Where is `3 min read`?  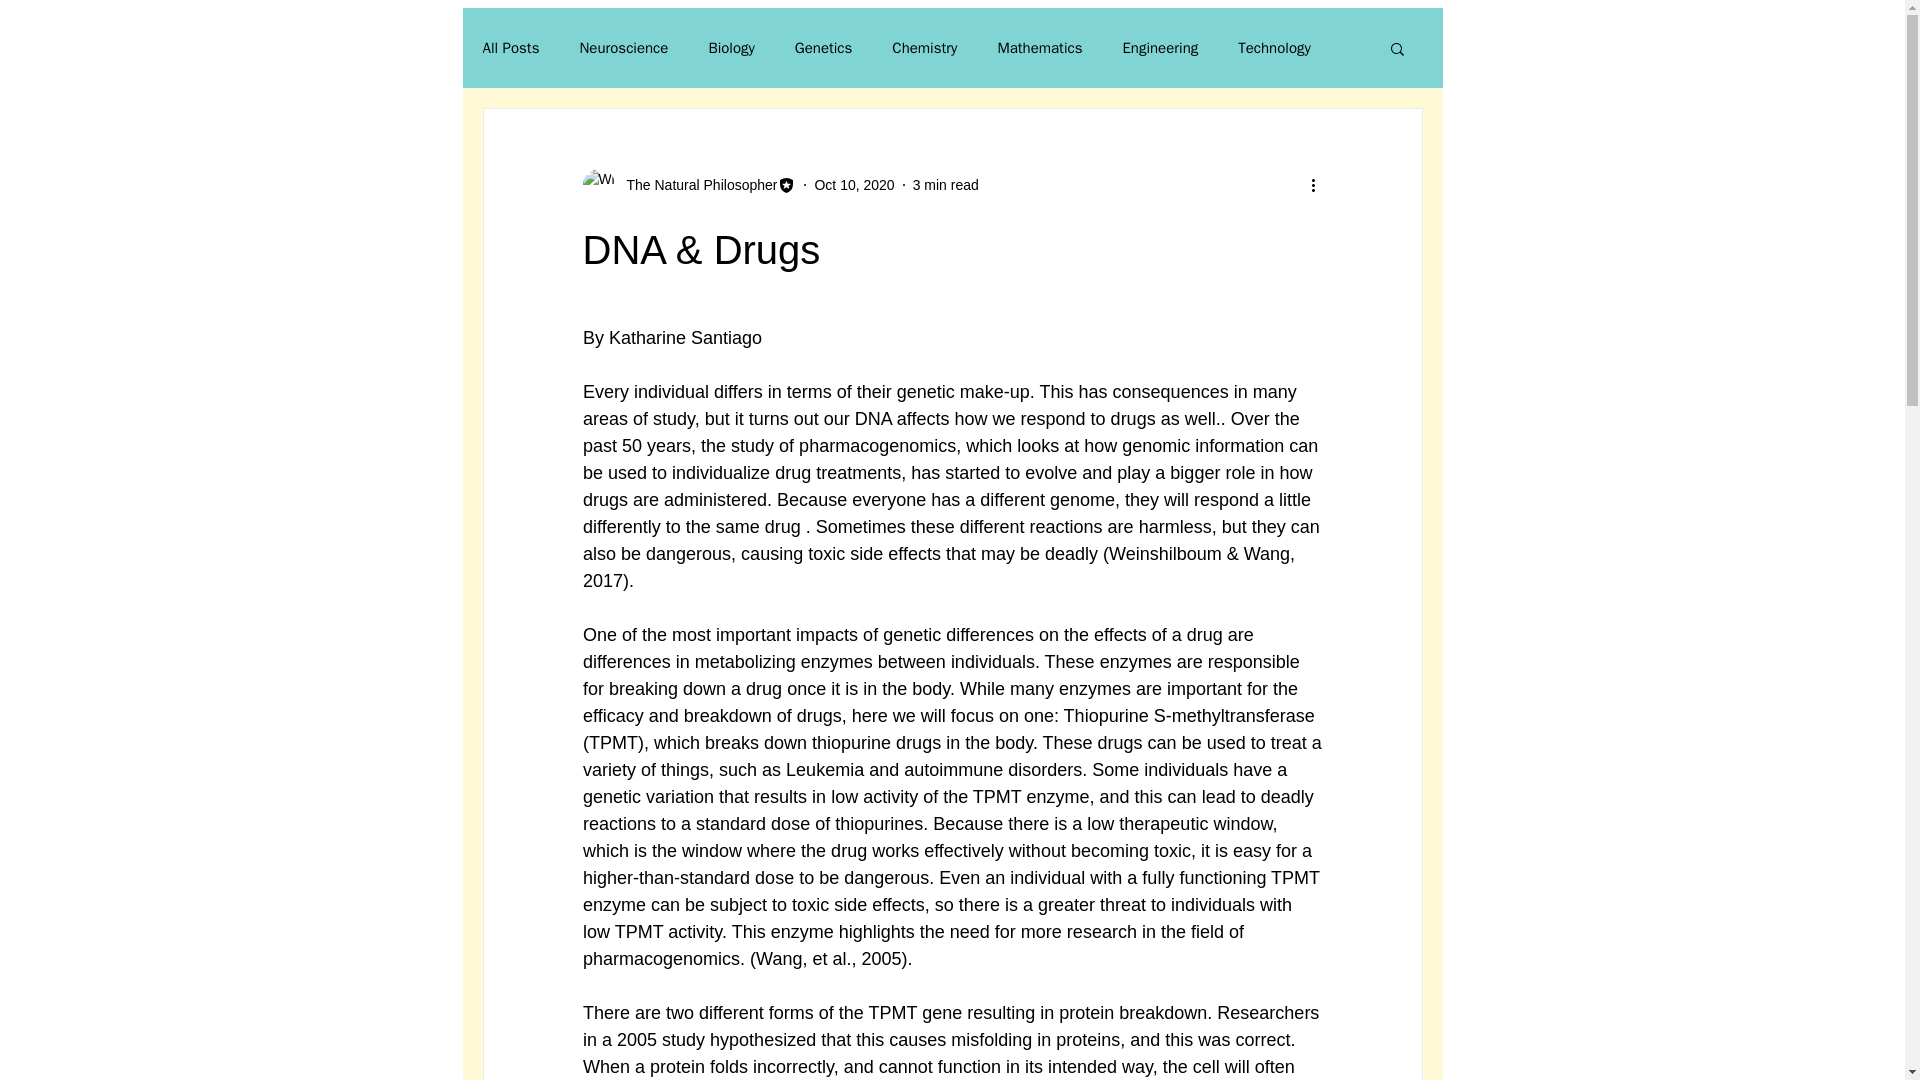
3 min read is located at coordinates (946, 184).